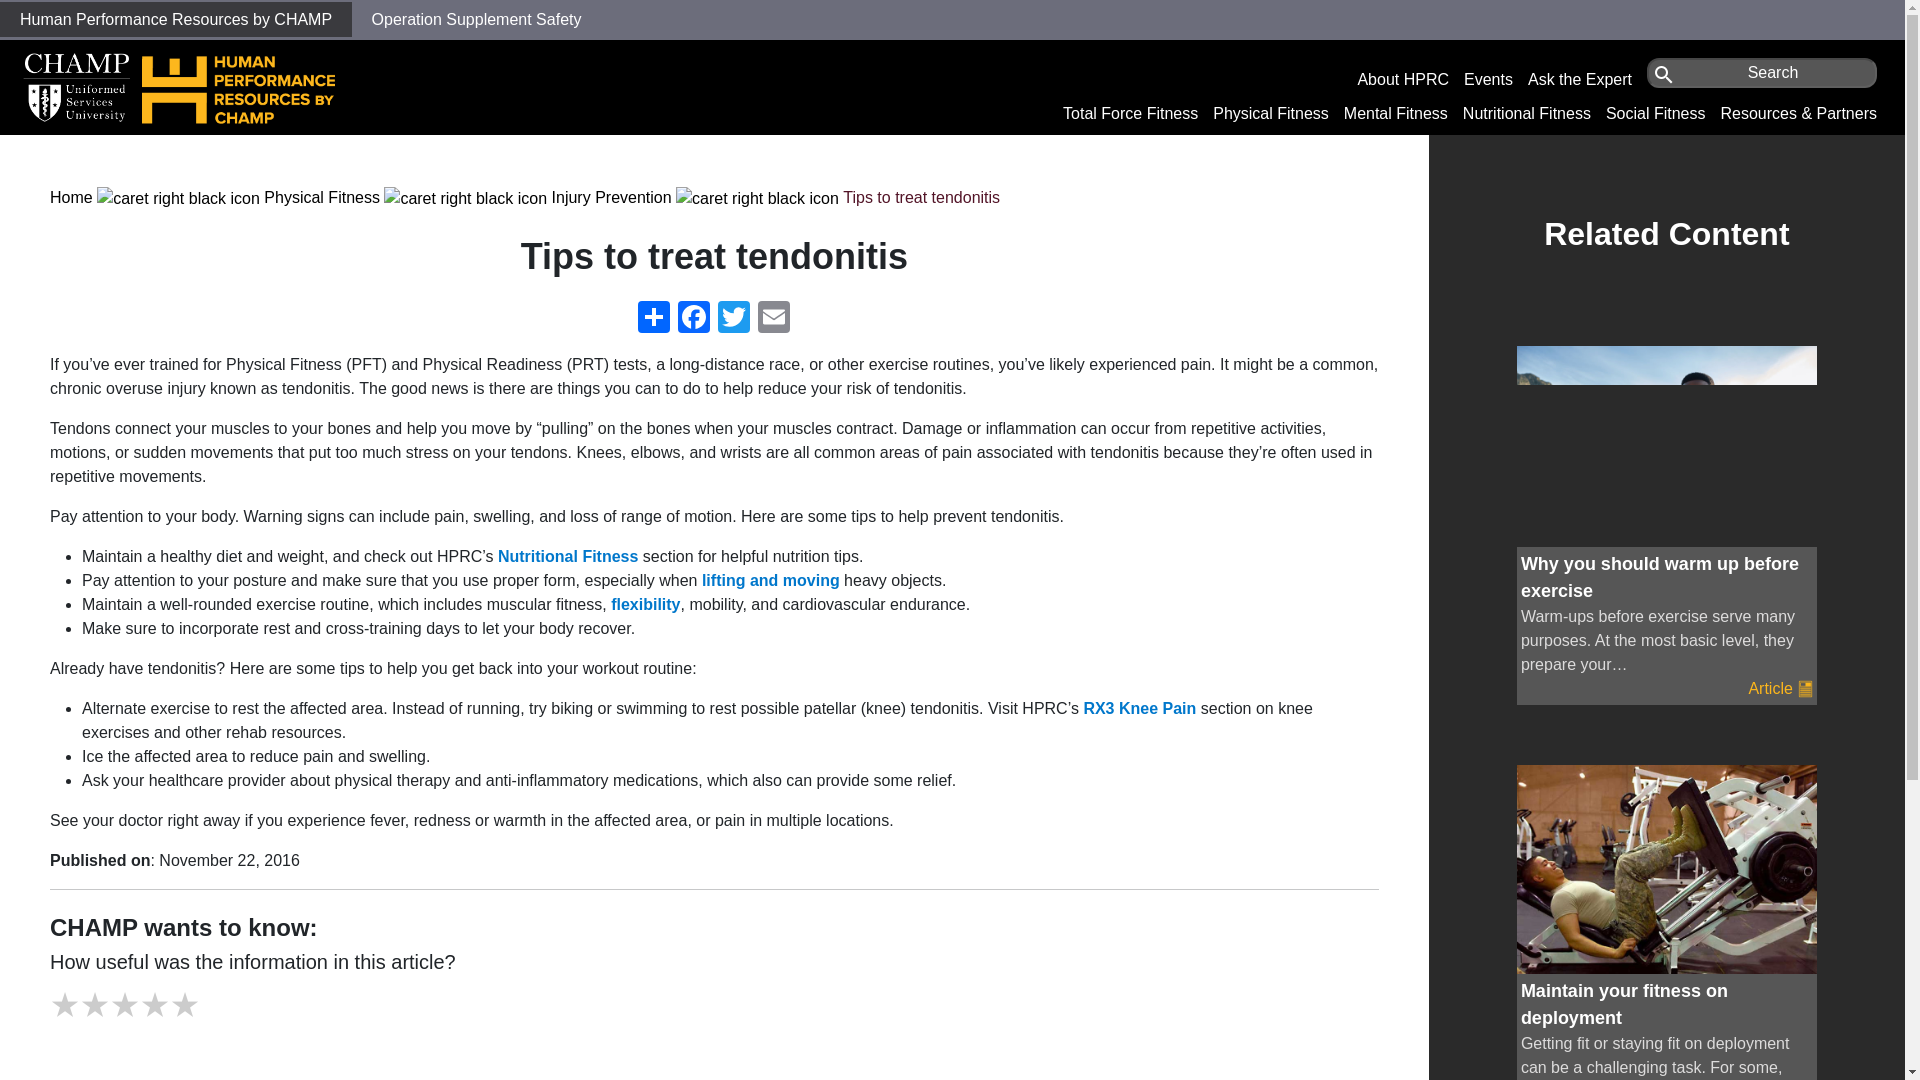 The width and height of the screenshot is (1920, 1080). I want to click on search icon, so click(1664, 74).